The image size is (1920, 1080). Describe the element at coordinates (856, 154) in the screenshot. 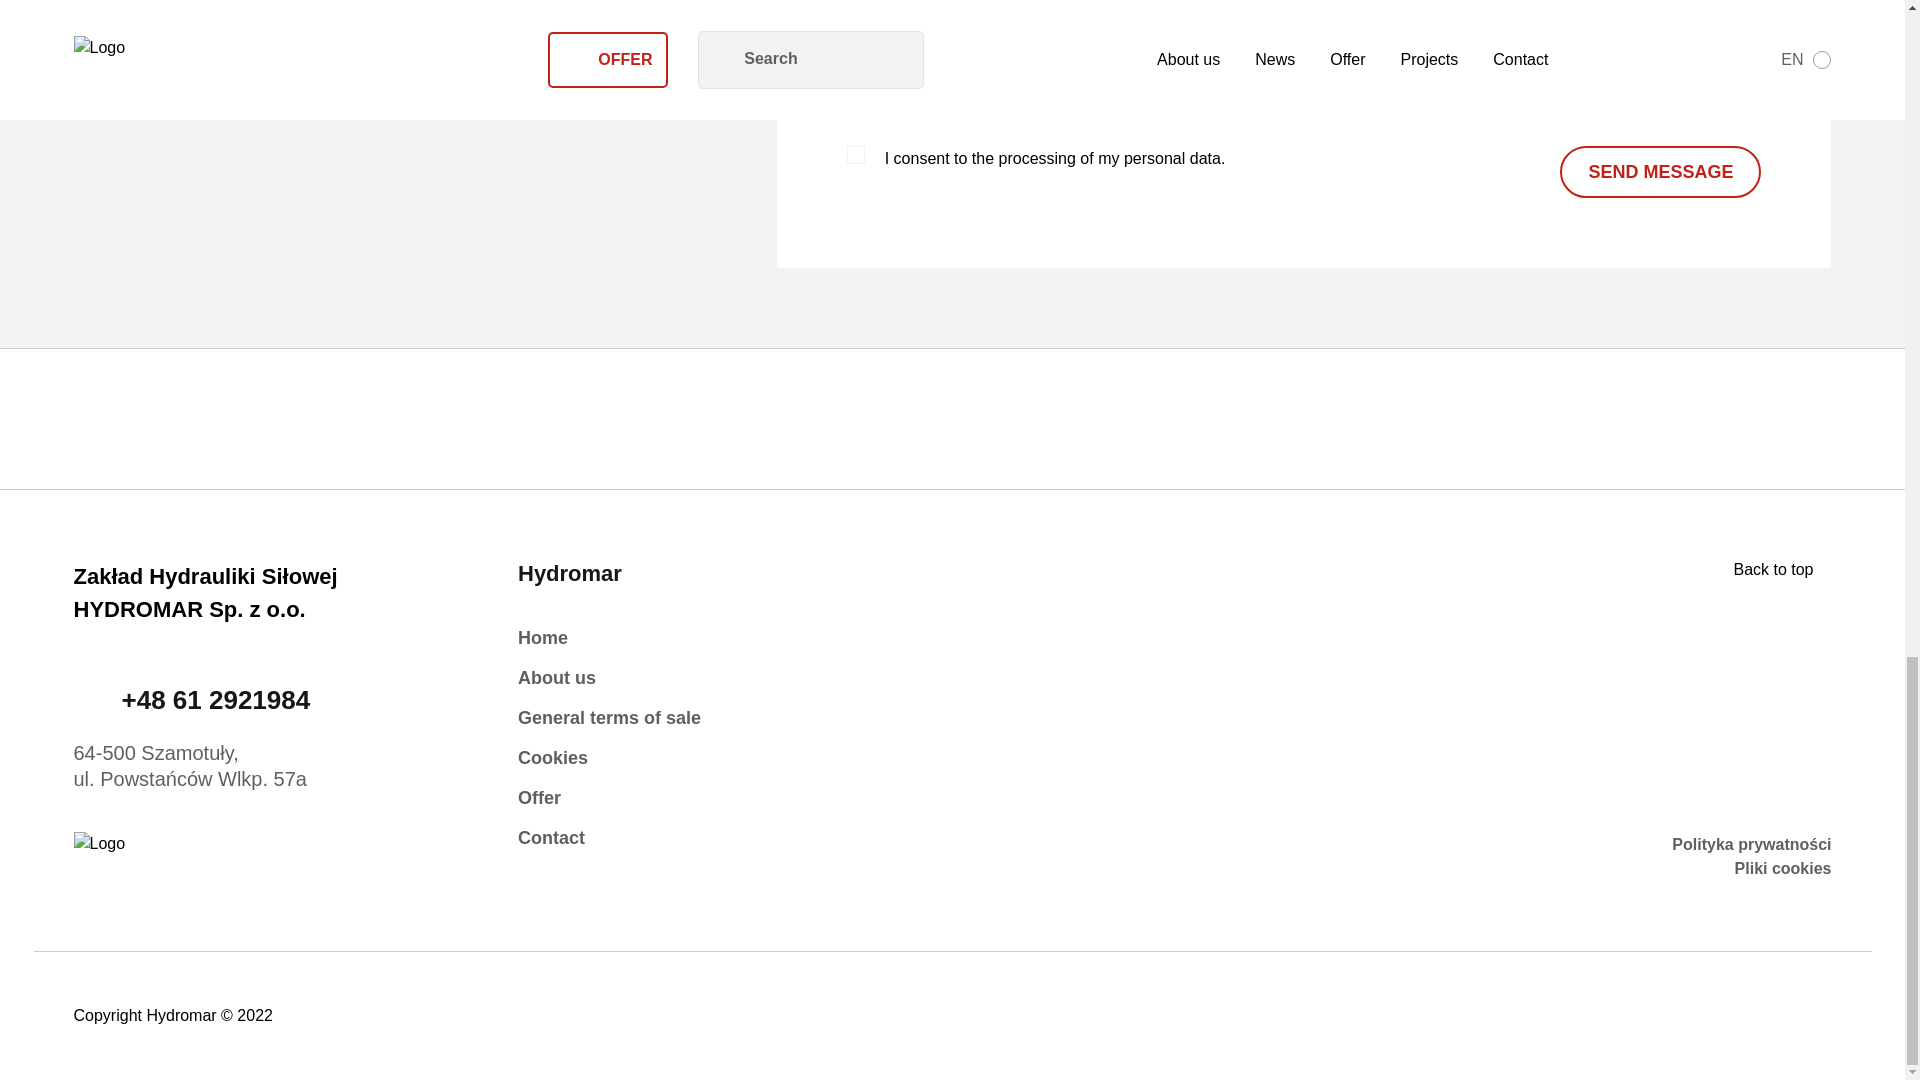

I see `1` at that location.